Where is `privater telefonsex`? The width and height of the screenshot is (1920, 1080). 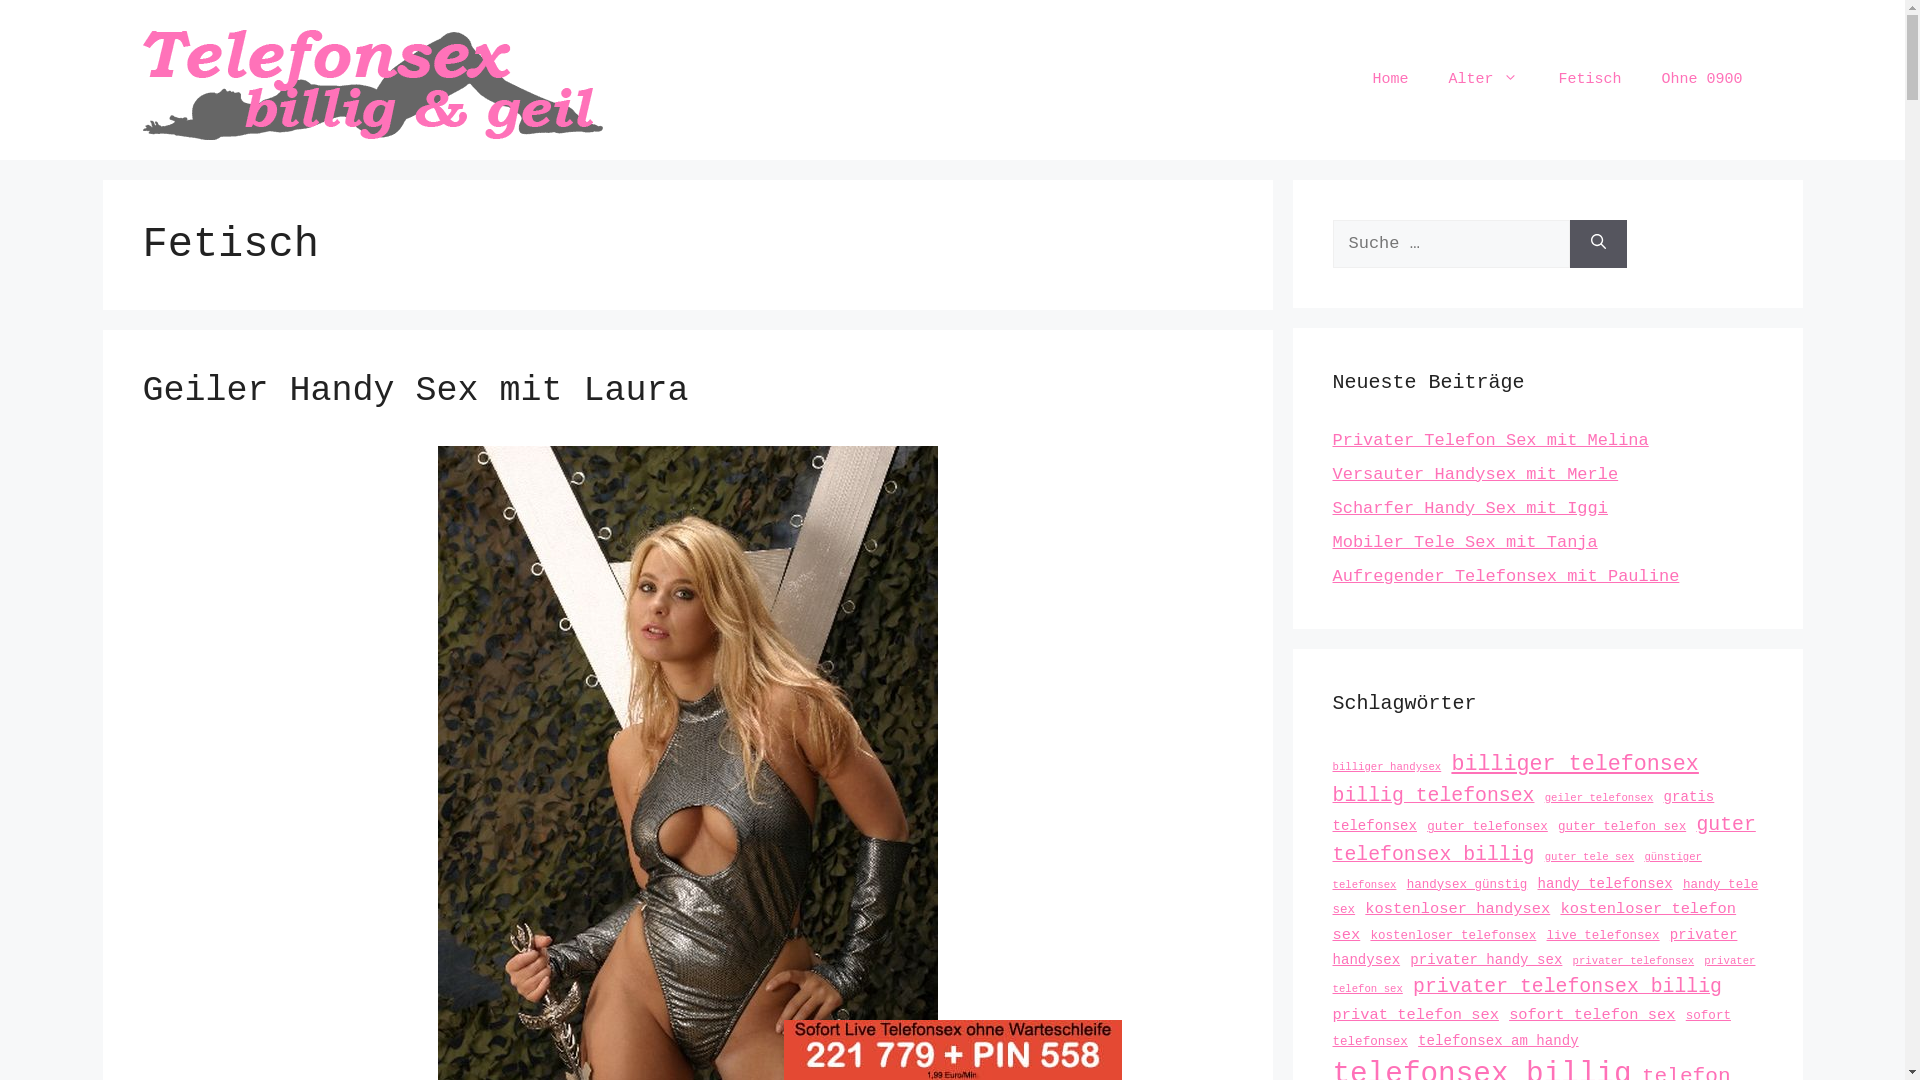 privater telefonsex is located at coordinates (1634, 961).